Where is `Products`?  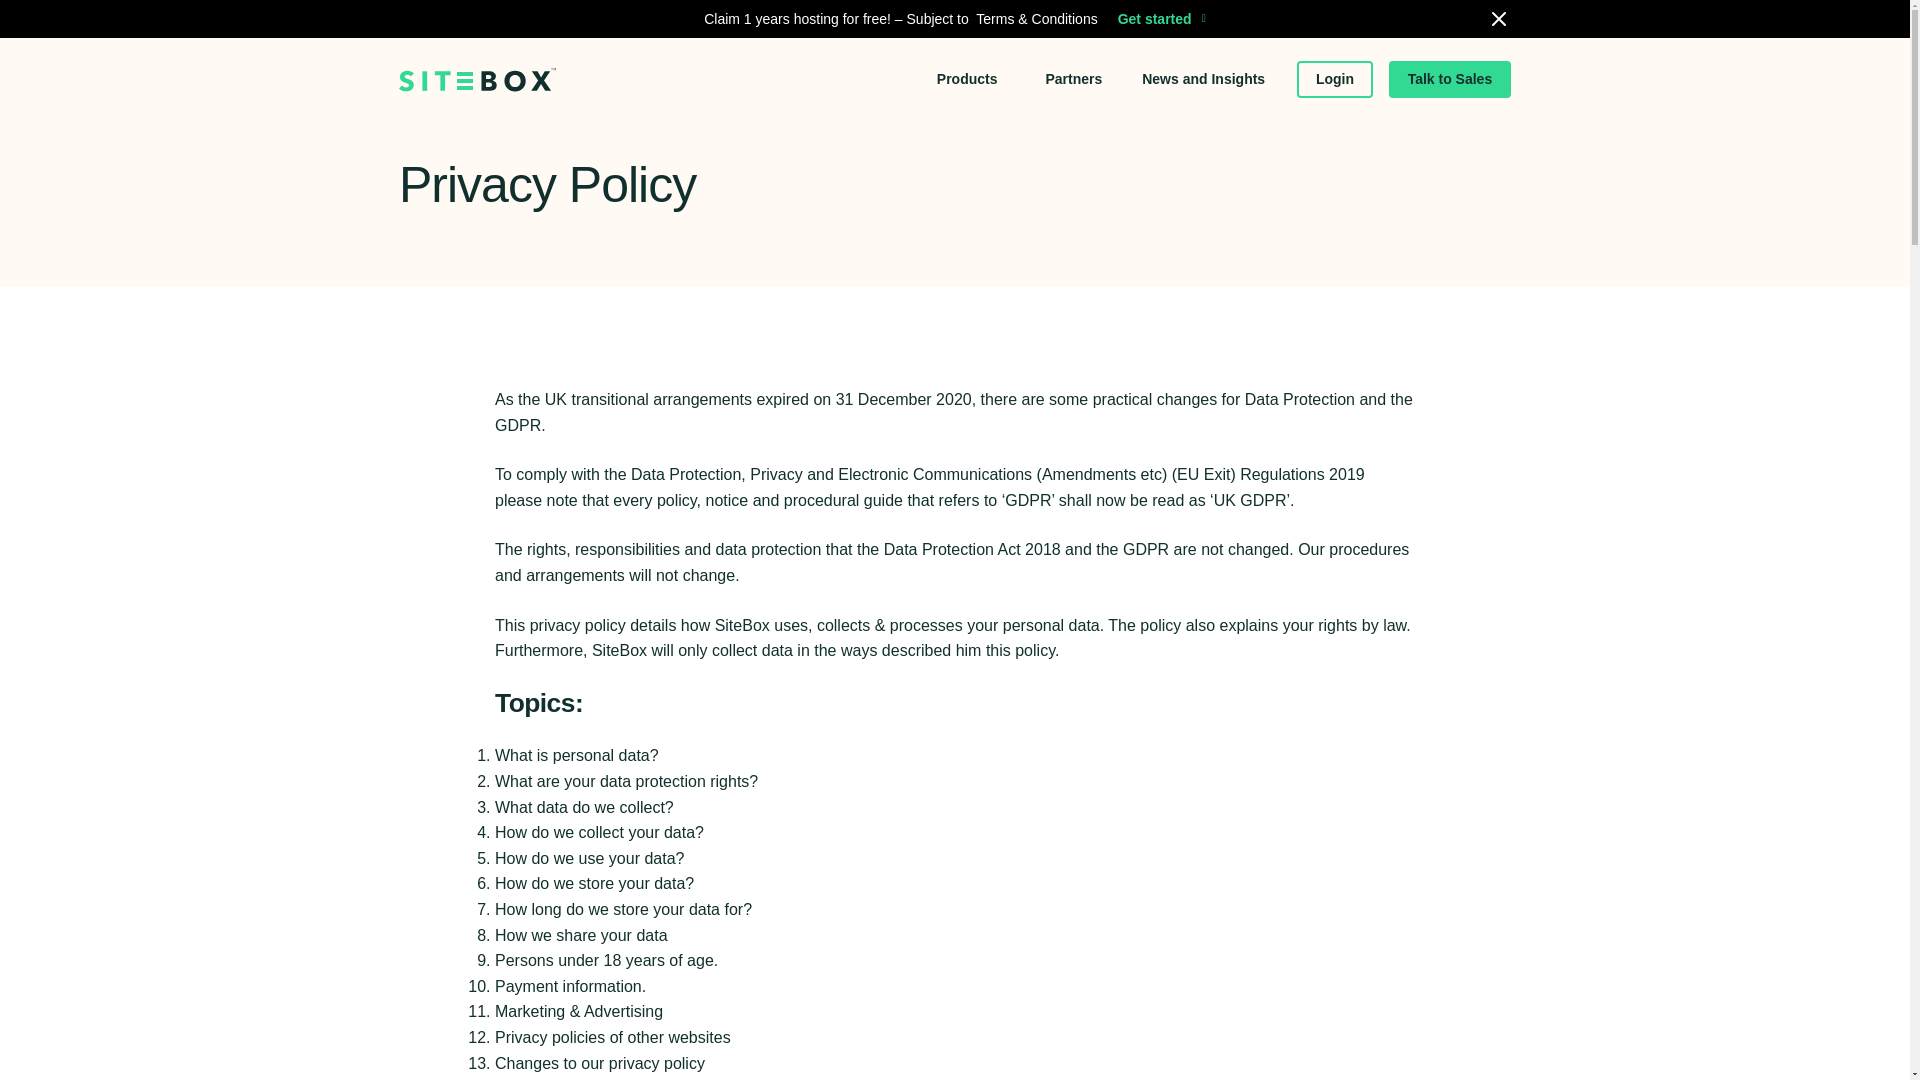
Products is located at coordinates (969, 60).